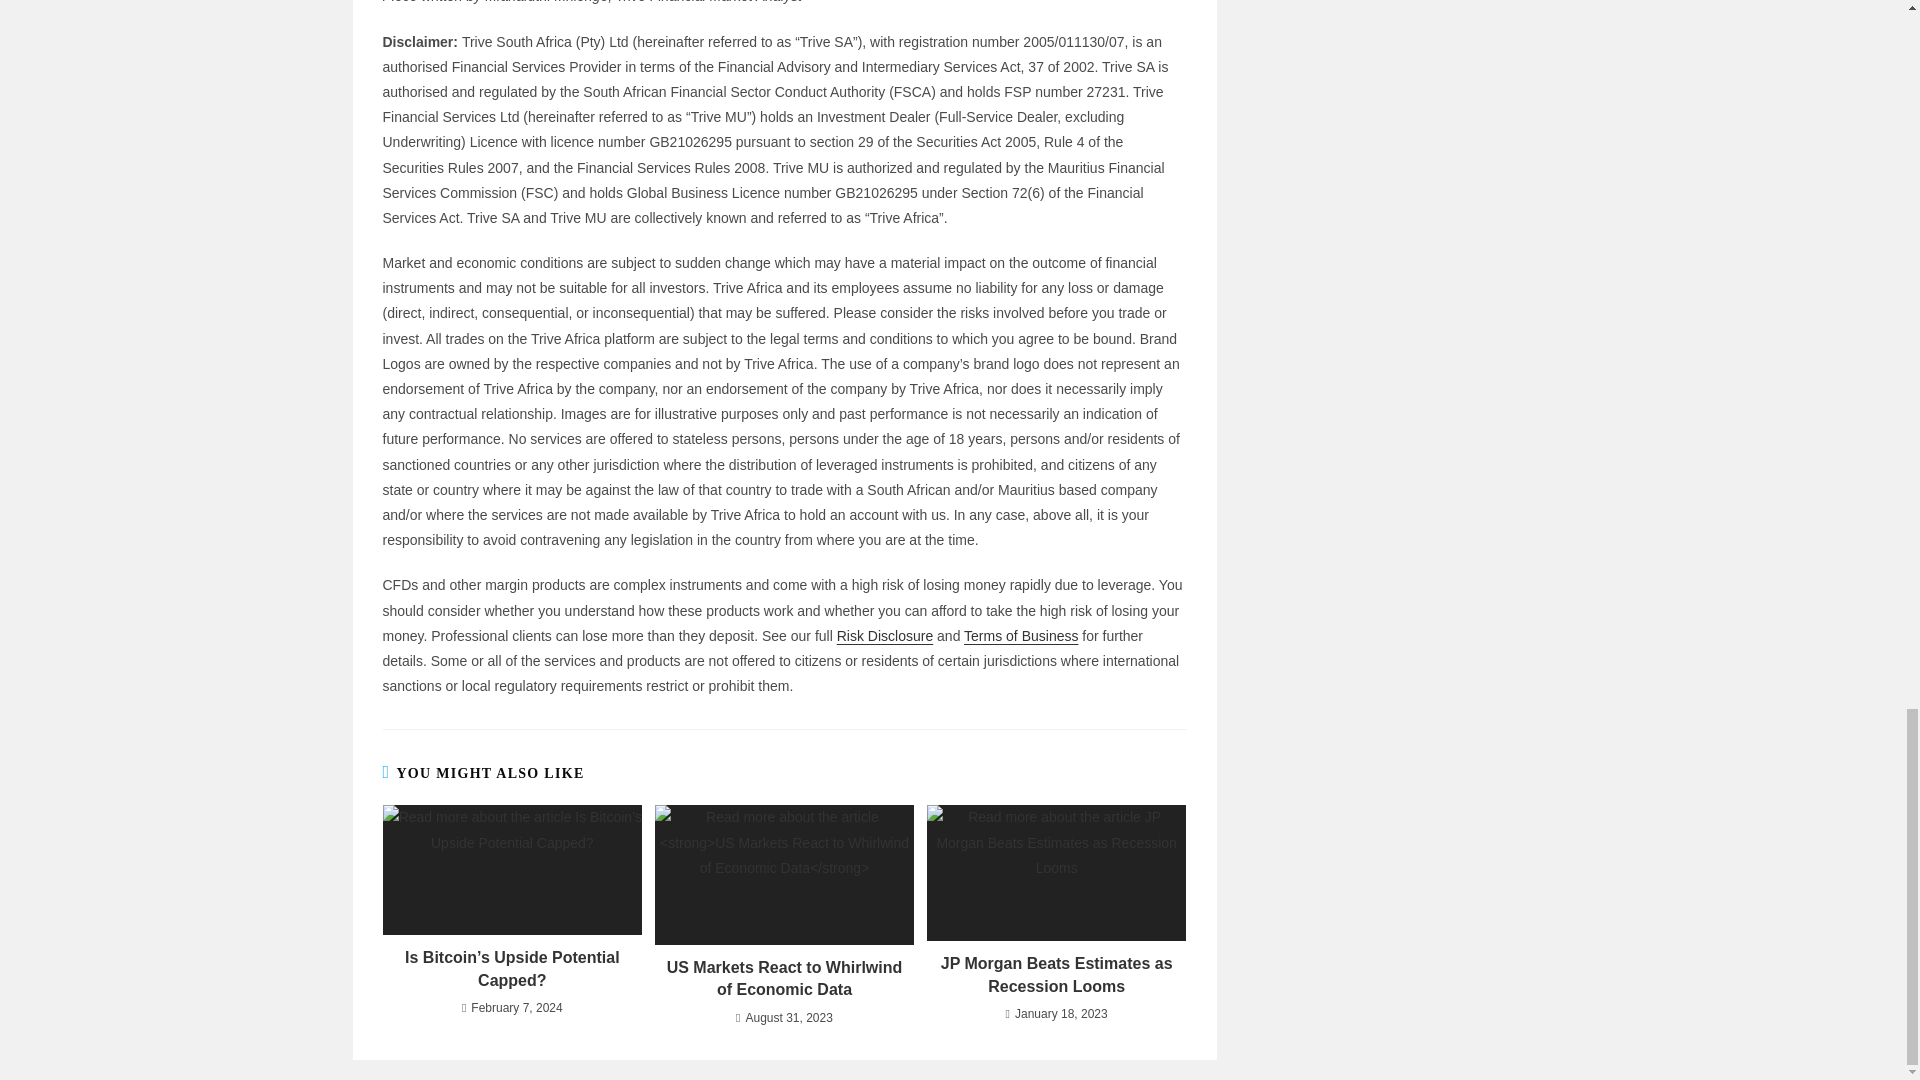 Image resolution: width=1920 pixels, height=1080 pixels. What do you see at coordinates (1056, 974) in the screenshot?
I see `JP Morgan Beats Estimates as Recession Looms` at bounding box center [1056, 974].